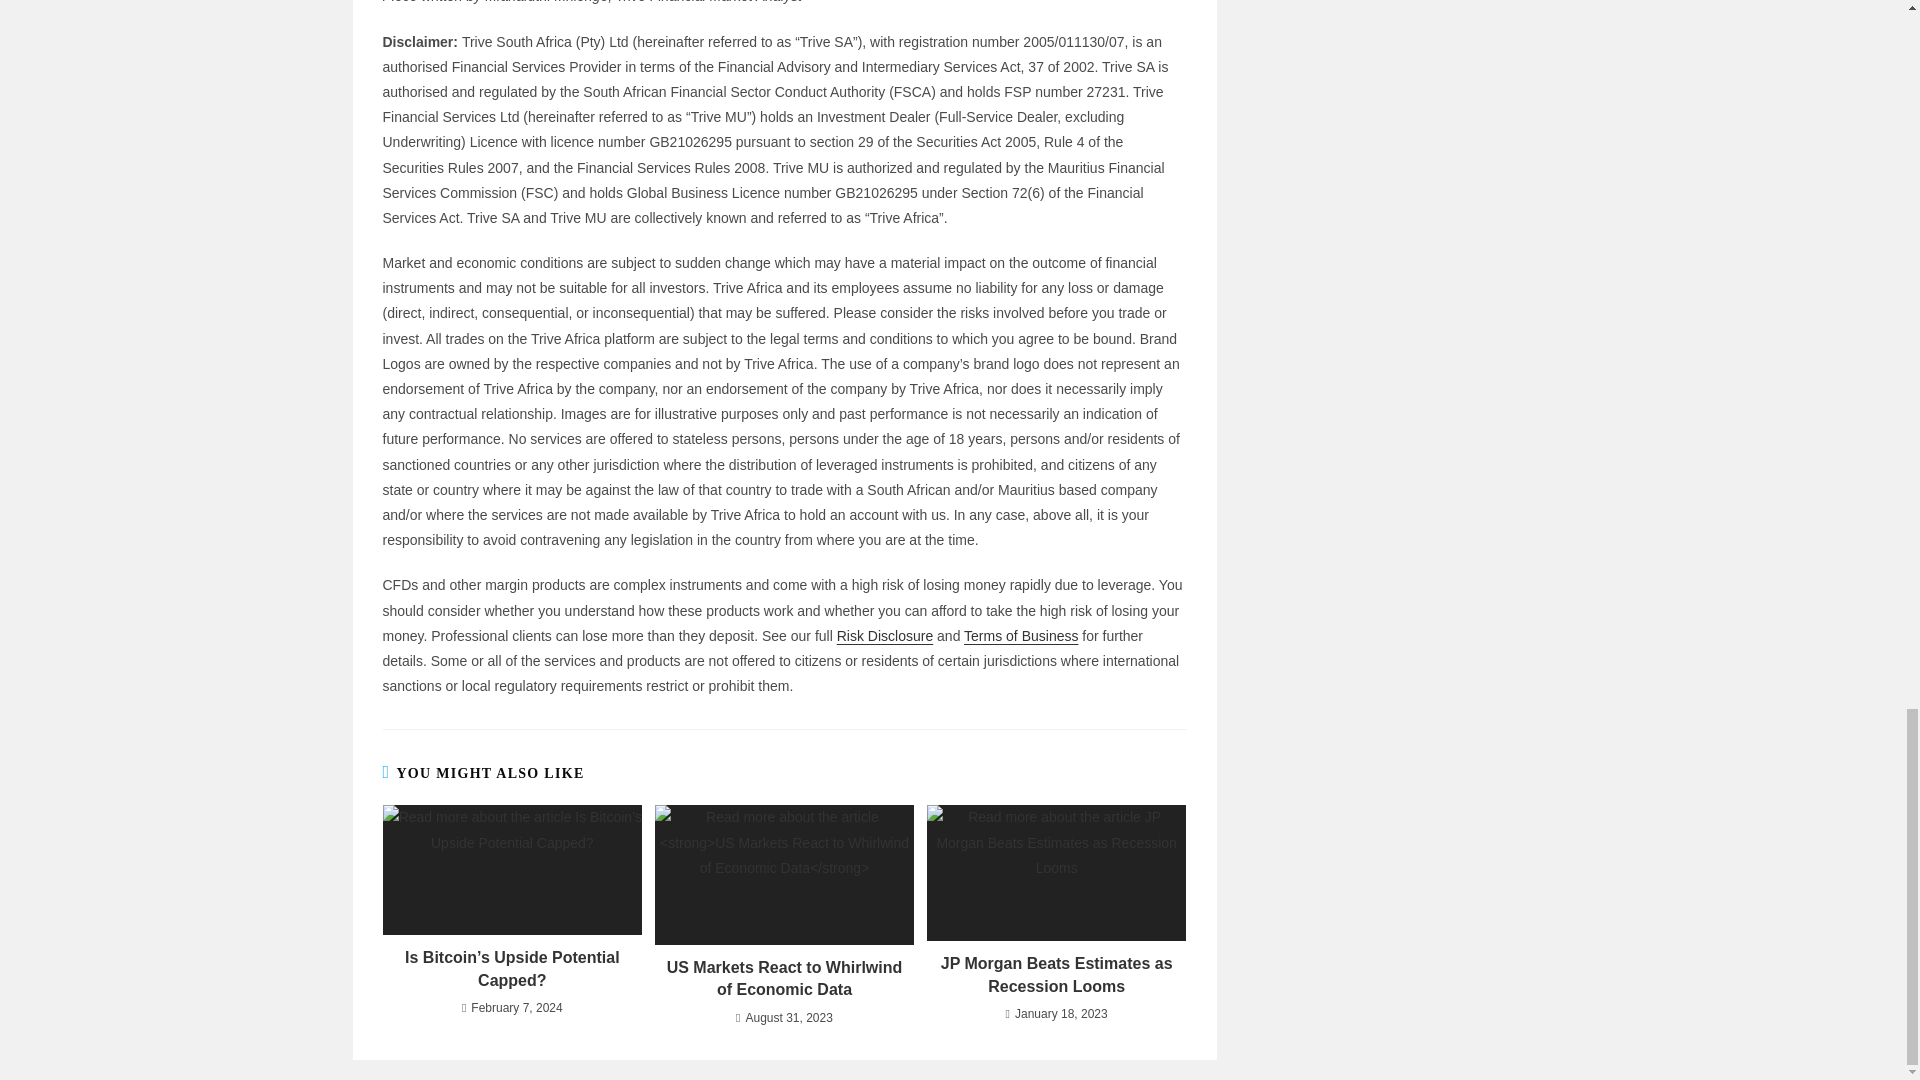 Image resolution: width=1920 pixels, height=1080 pixels. What do you see at coordinates (1056, 974) in the screenshot?
I see `JP Morgan Beats Estimates as Recession Looms` at bounding box center [1056, 974].